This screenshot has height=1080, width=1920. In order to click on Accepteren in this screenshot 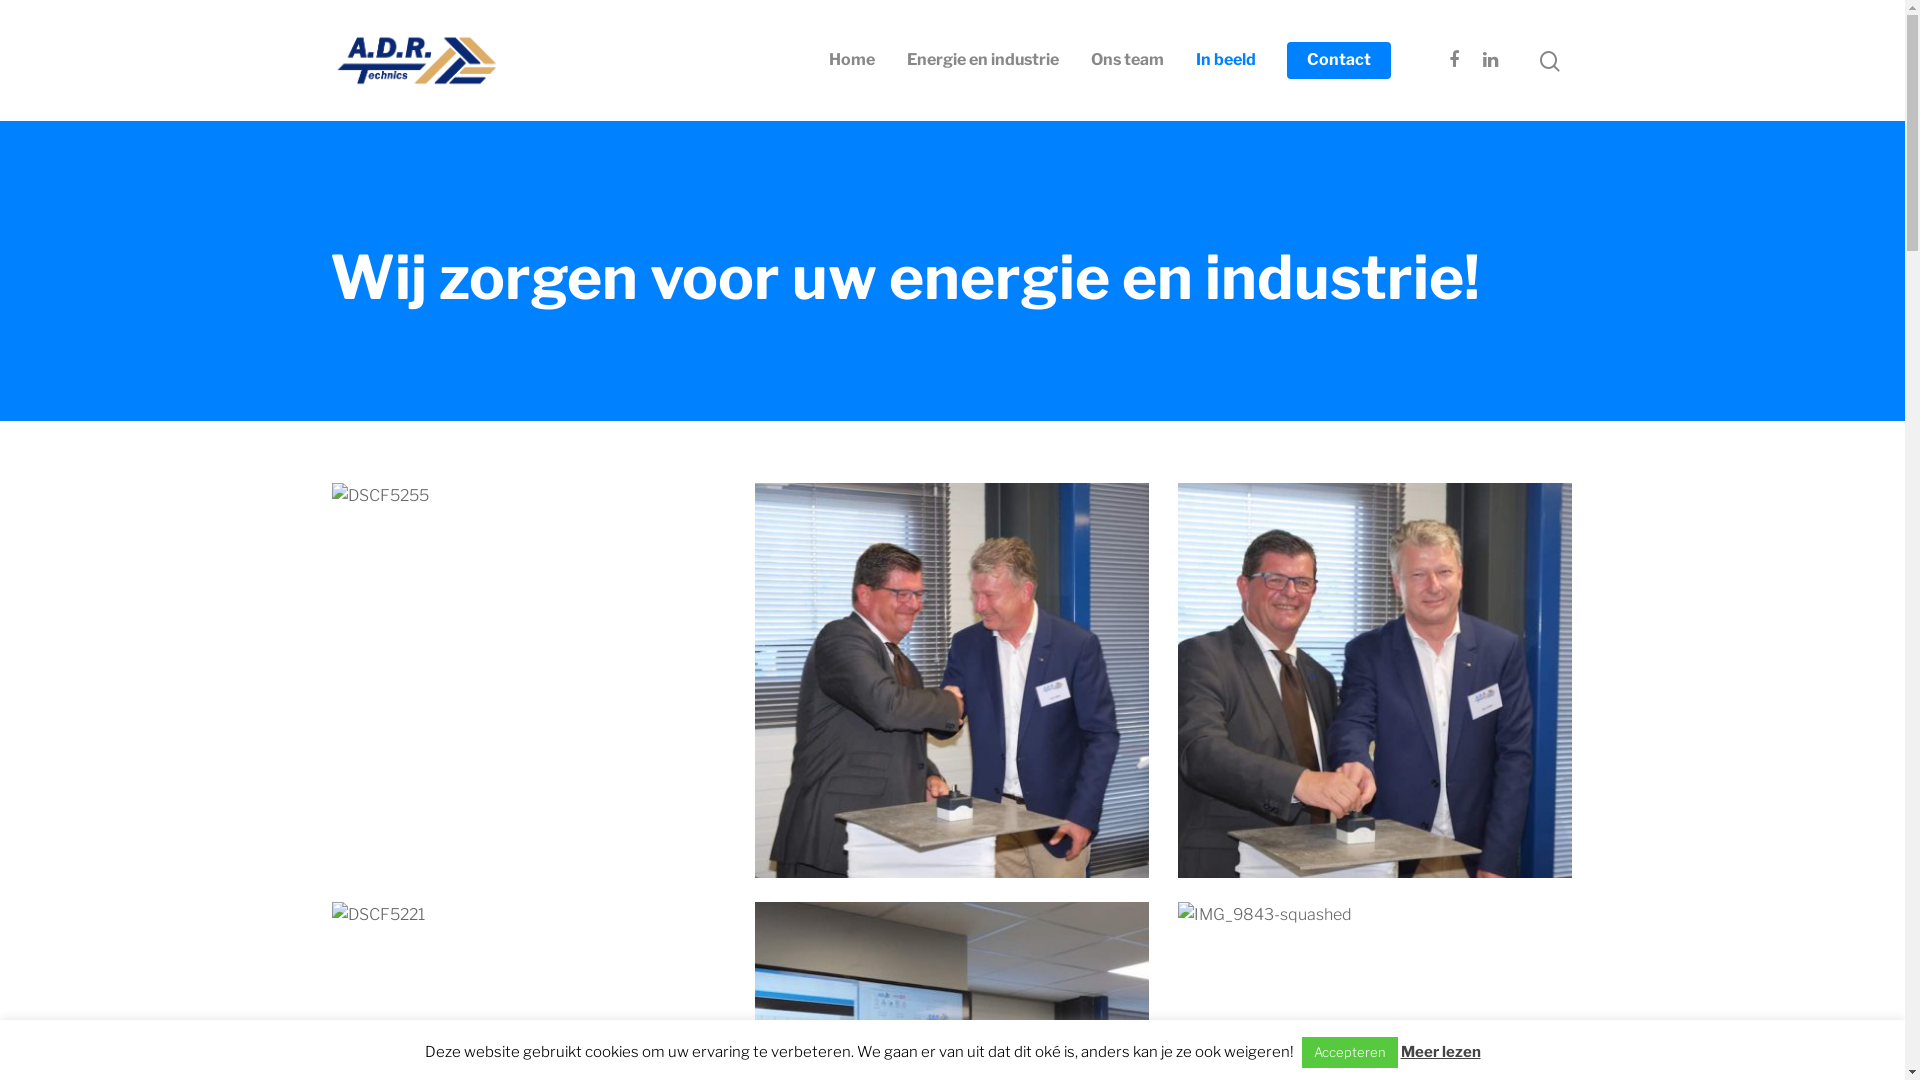, I will do `click(1350, 1052)`.